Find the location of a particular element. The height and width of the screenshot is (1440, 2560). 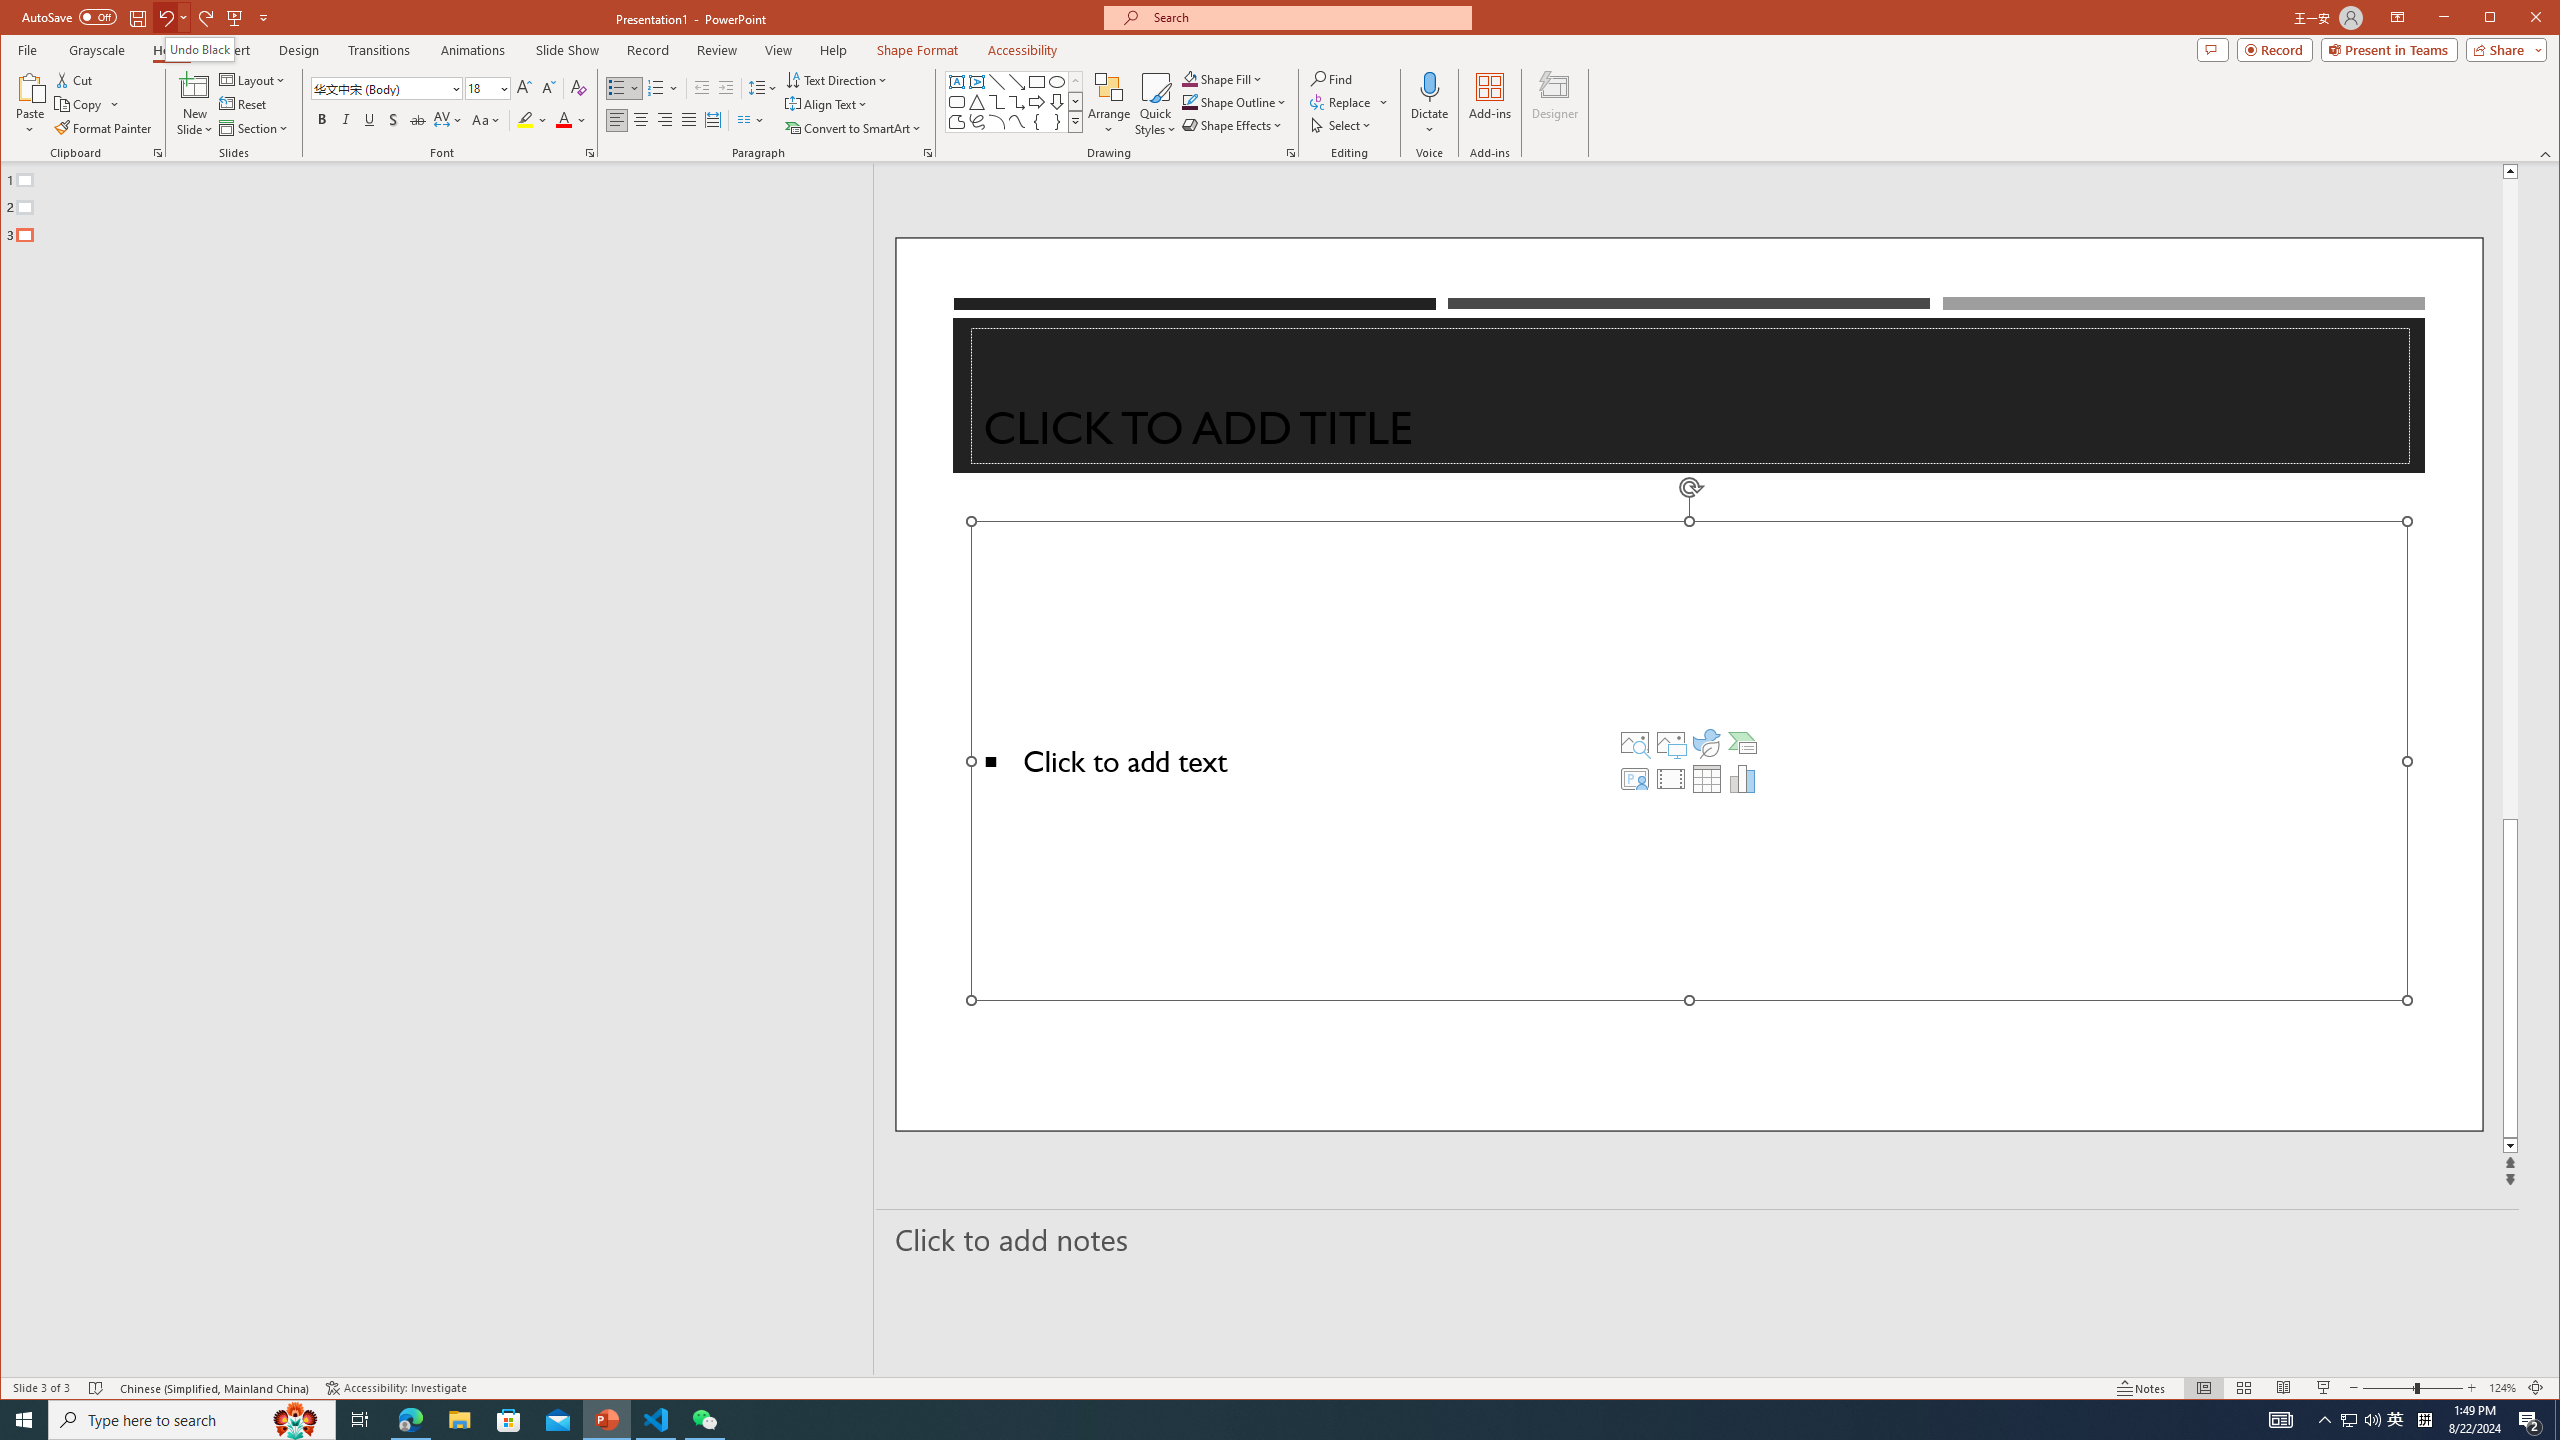

Maximize is located at coordinates (2518, 19).